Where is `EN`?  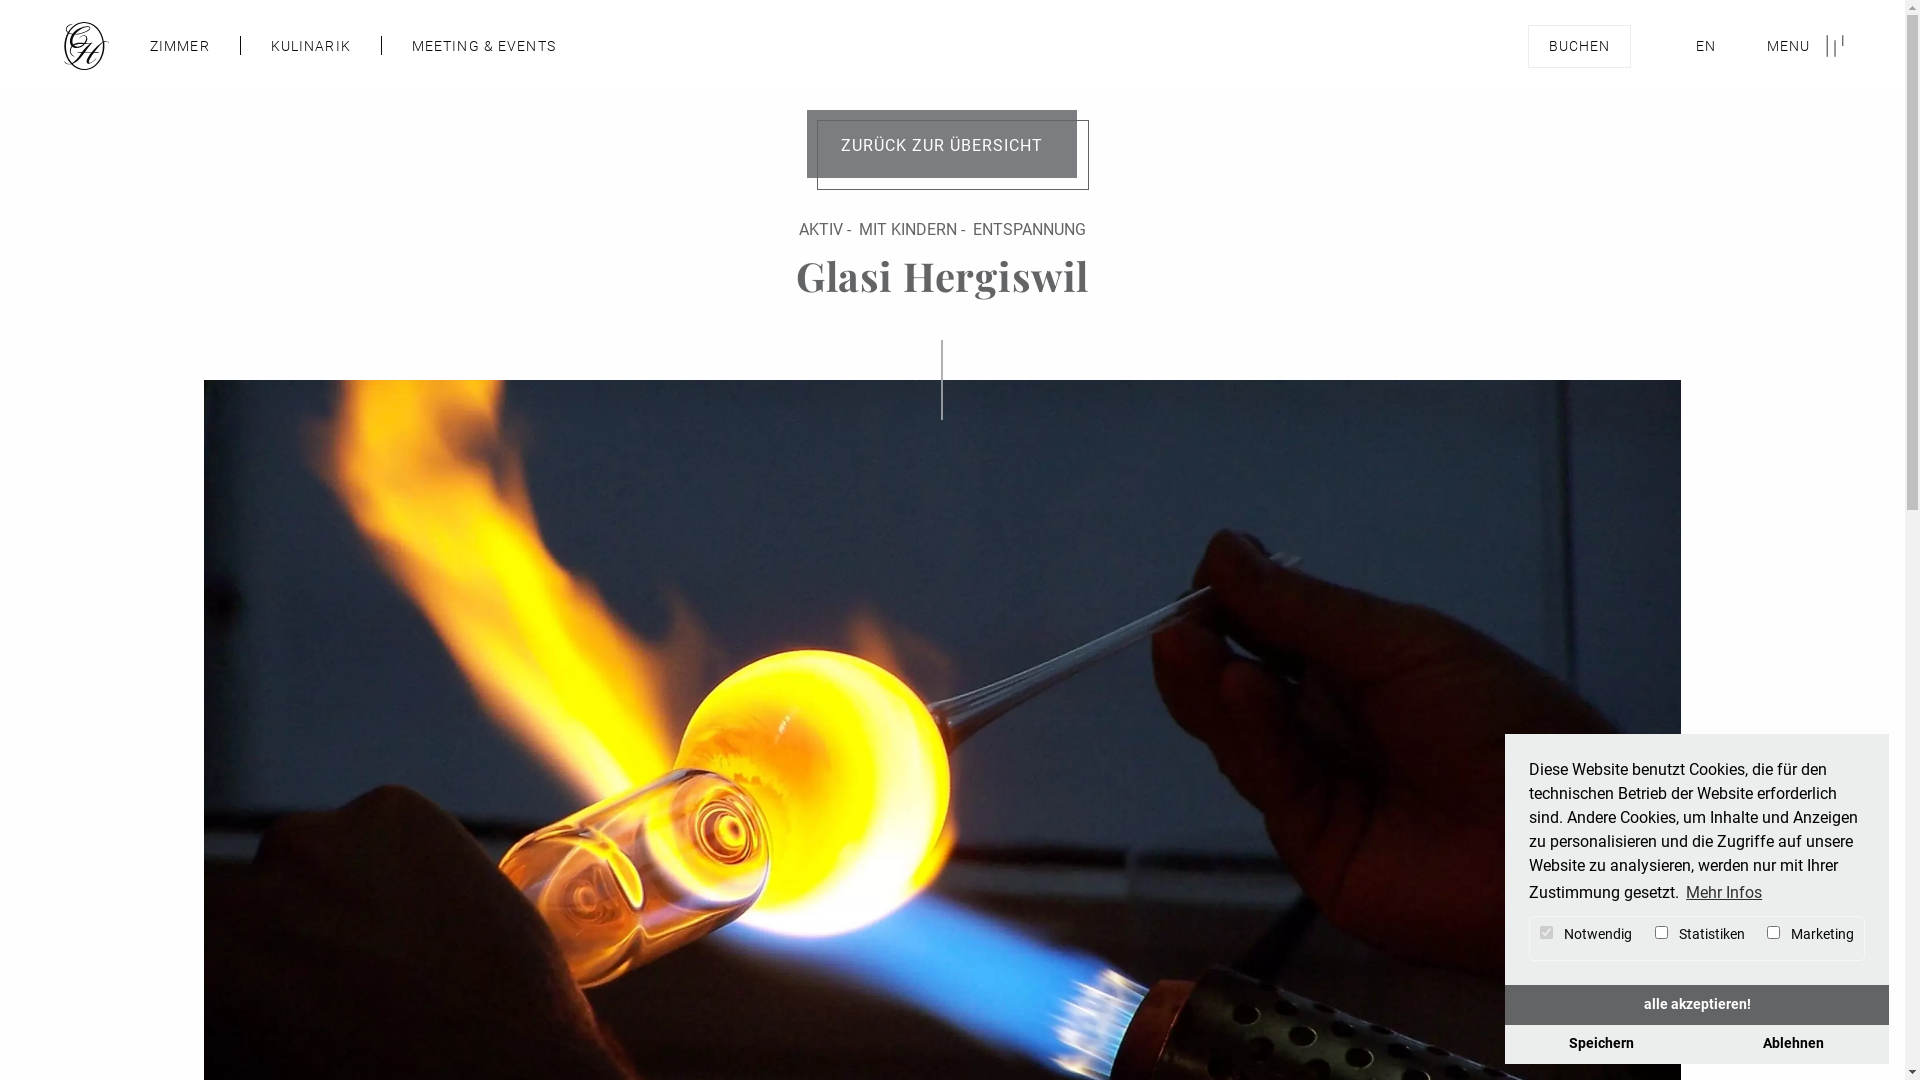 EN is located at coordinates (1706, 46).